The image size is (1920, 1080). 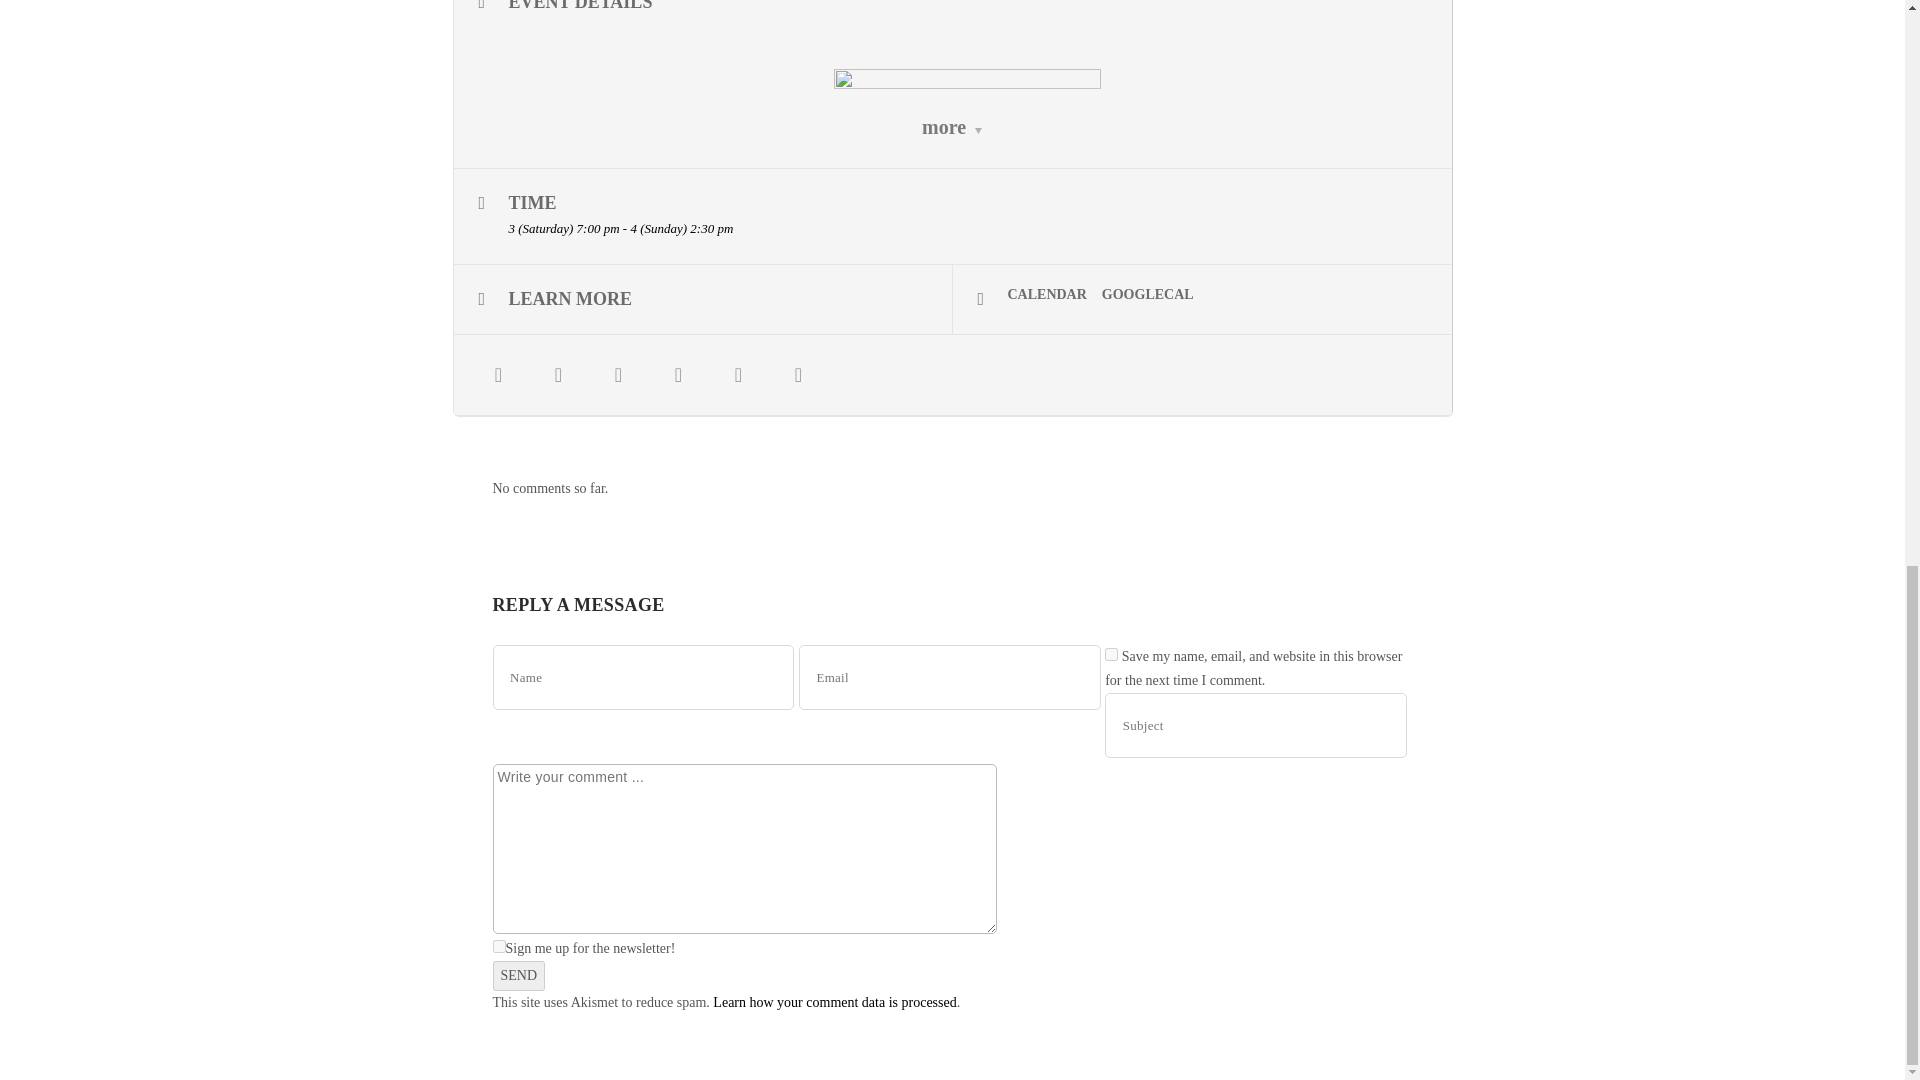 What do you see at coordinates (1055, 295) in the screenshot?
I see `CALENDAR` at bounding box center [1055, 295].